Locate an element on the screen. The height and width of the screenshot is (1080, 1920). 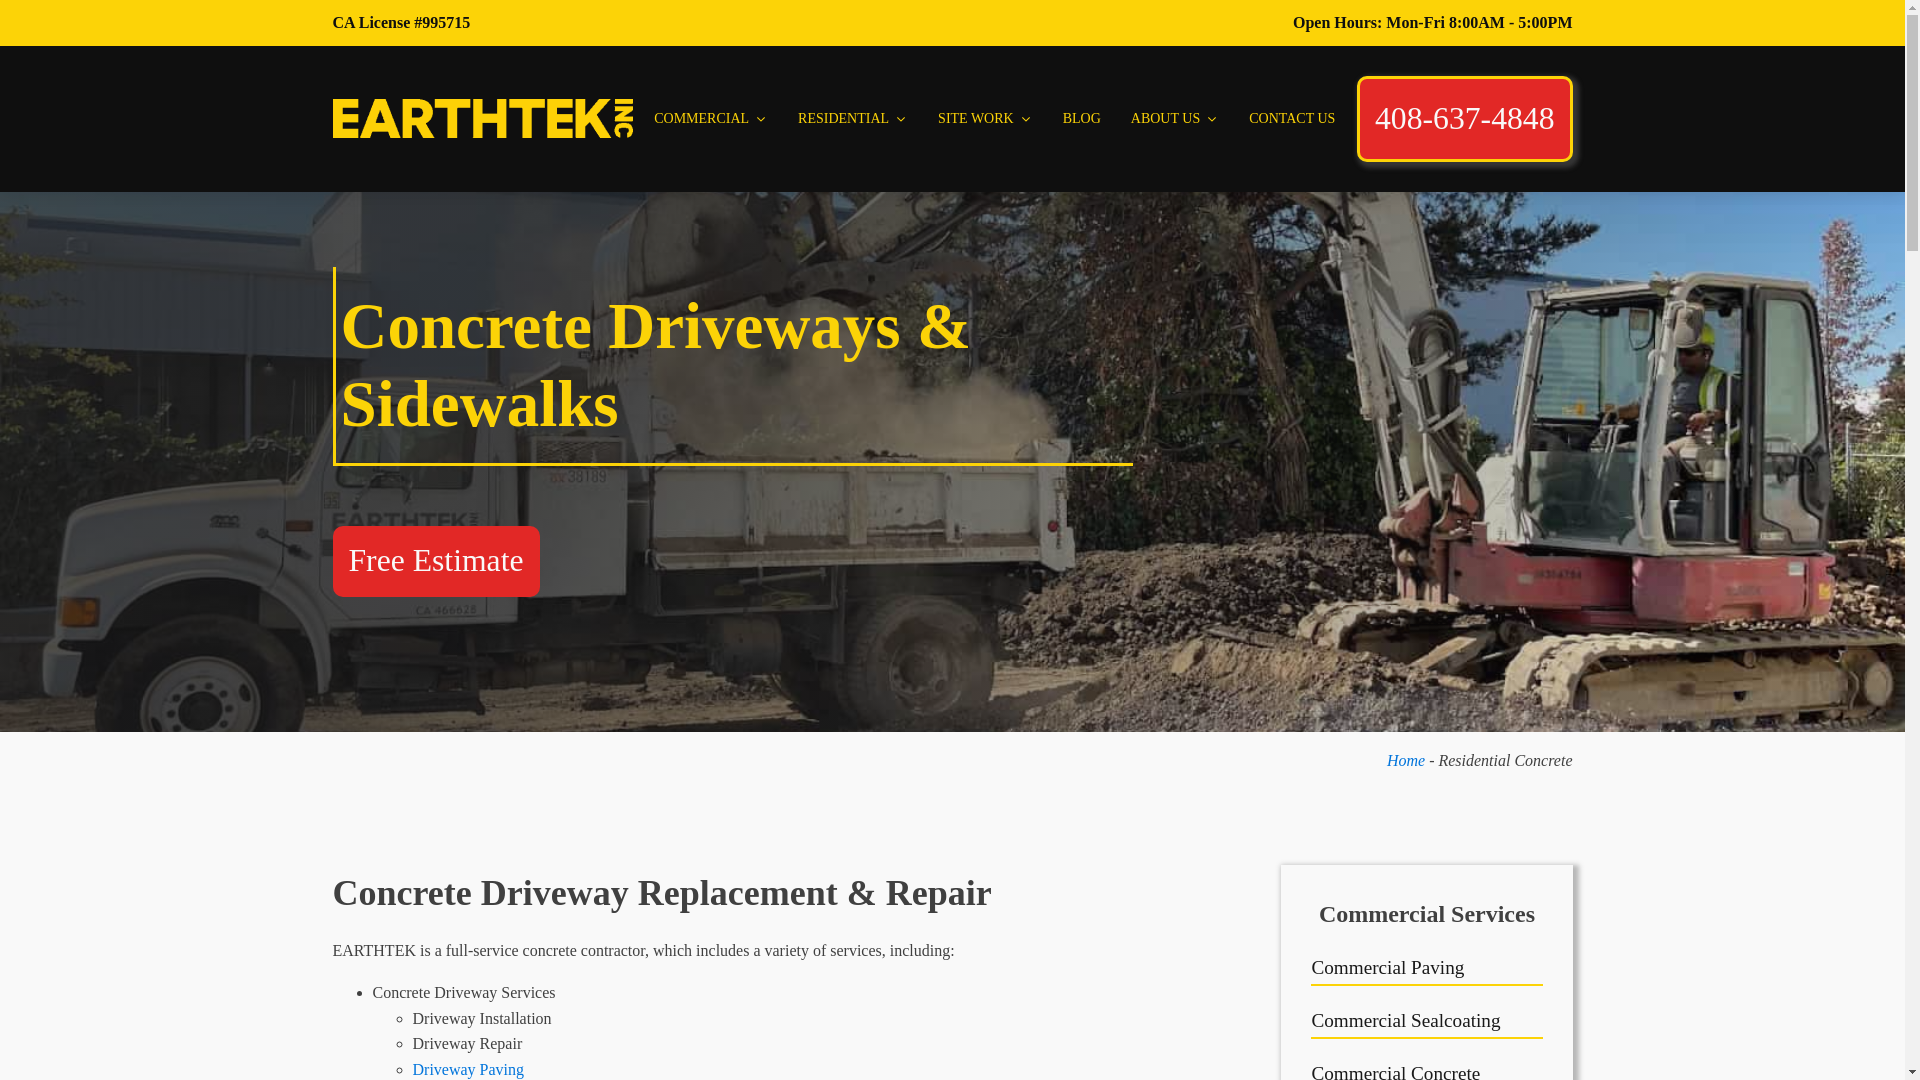
Home is located at coordinates (1405, 760).